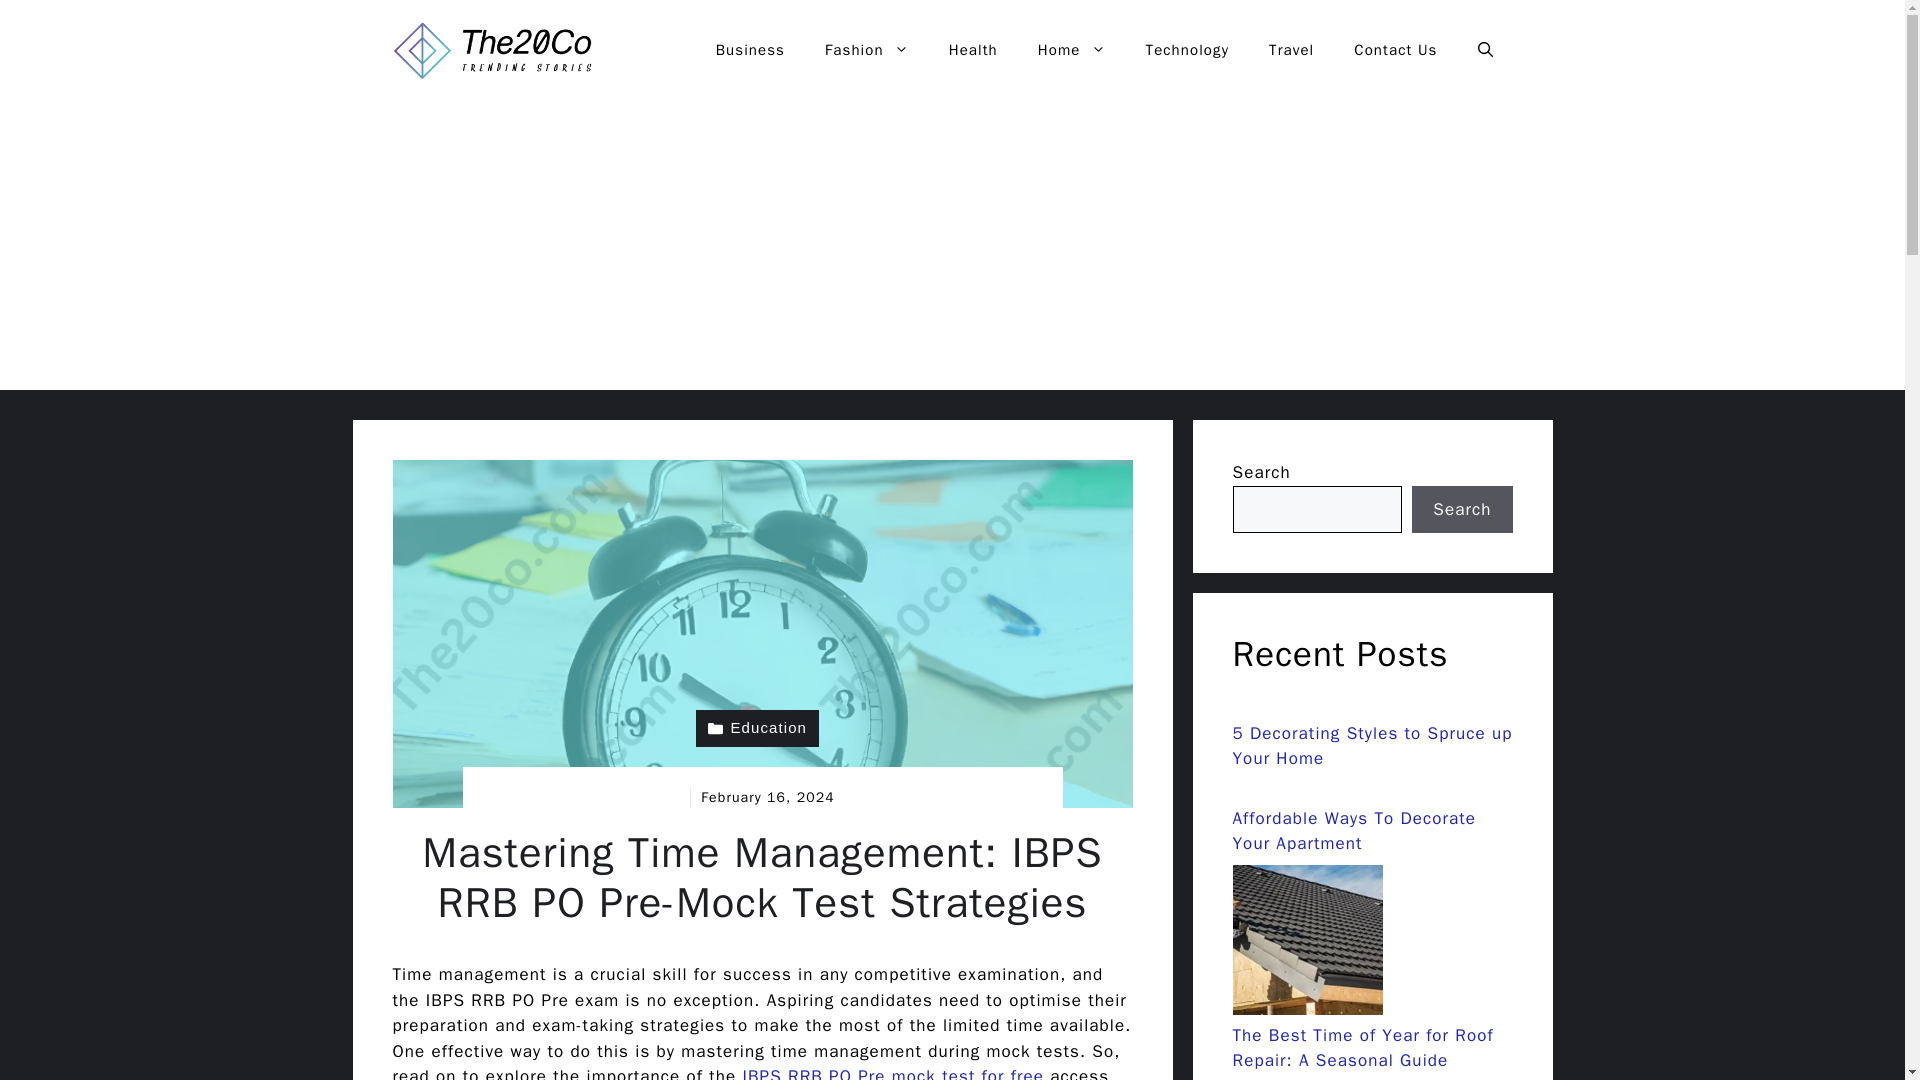 The image size is (1920, 1080). I want to click on Home, so click(1071, 50).